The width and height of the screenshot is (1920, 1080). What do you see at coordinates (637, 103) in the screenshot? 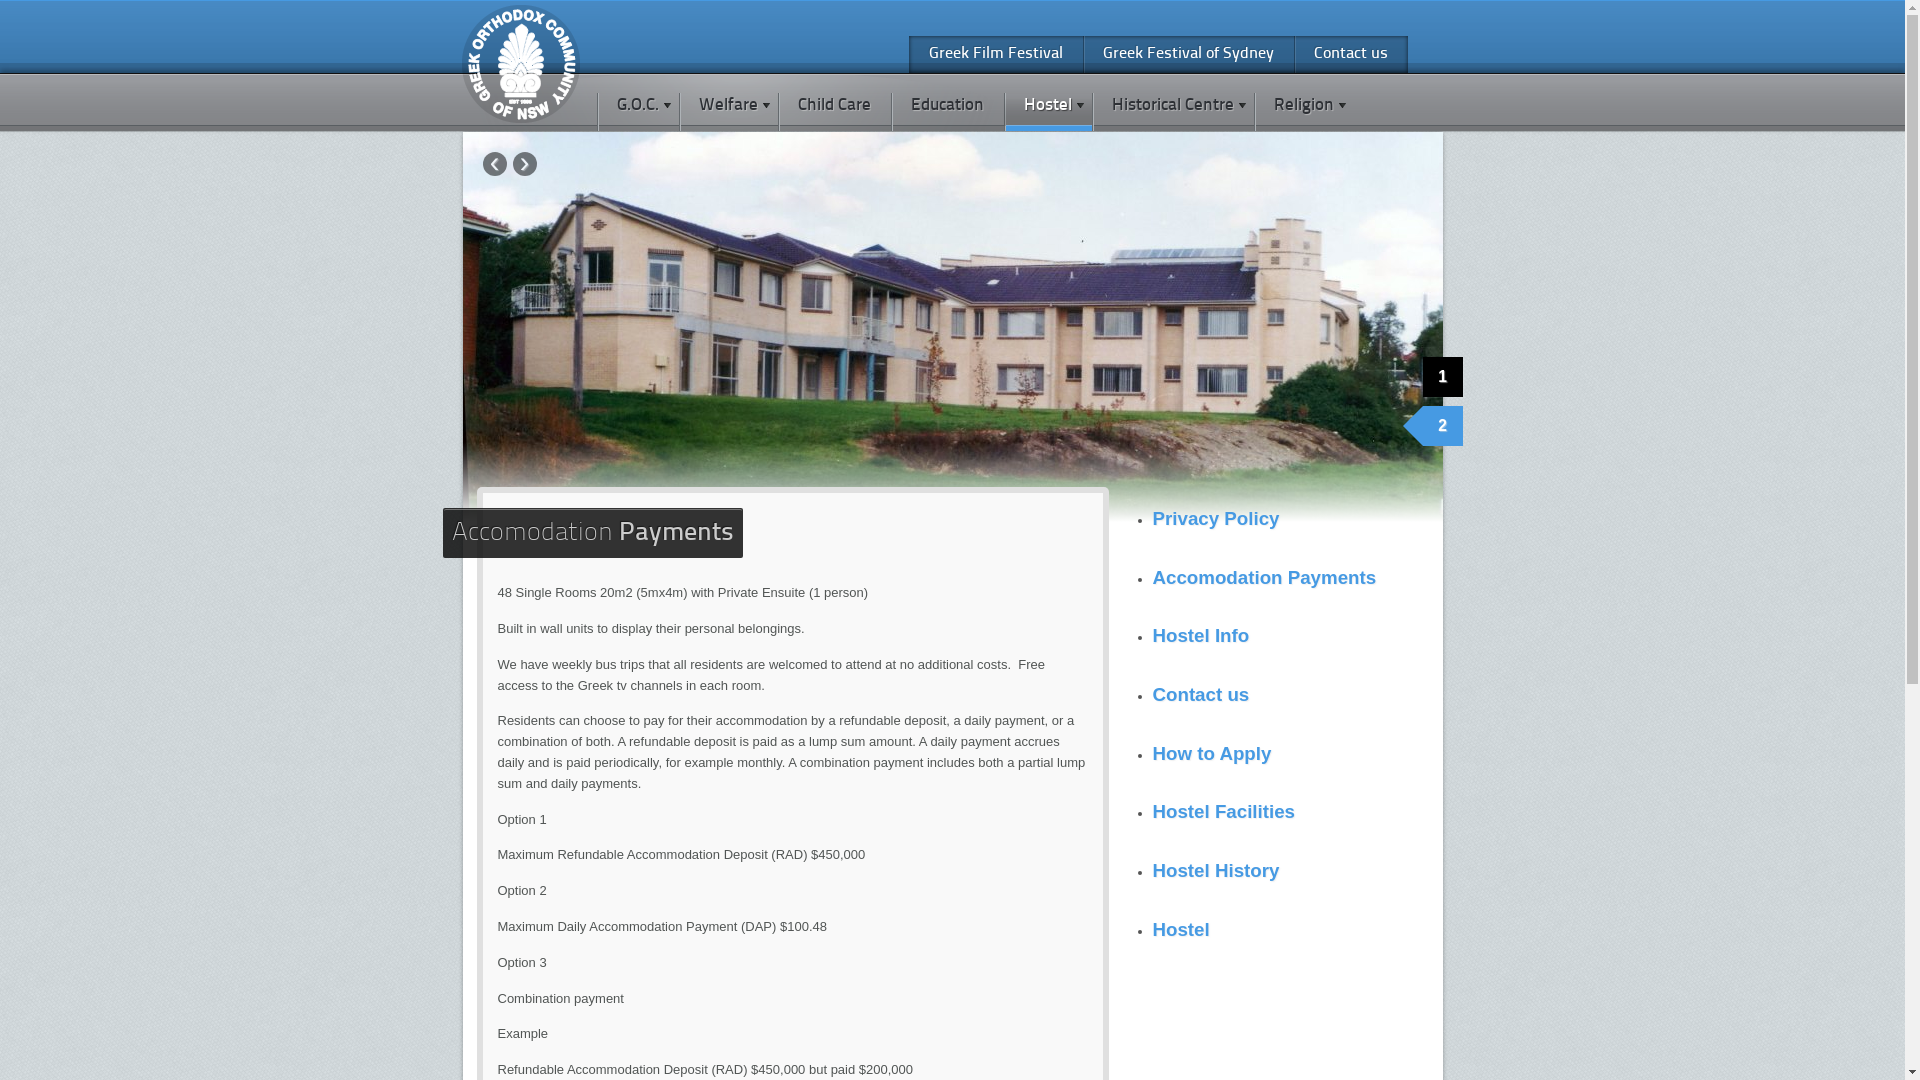
I see `G.O.C.` at bounding box center [637, 103].